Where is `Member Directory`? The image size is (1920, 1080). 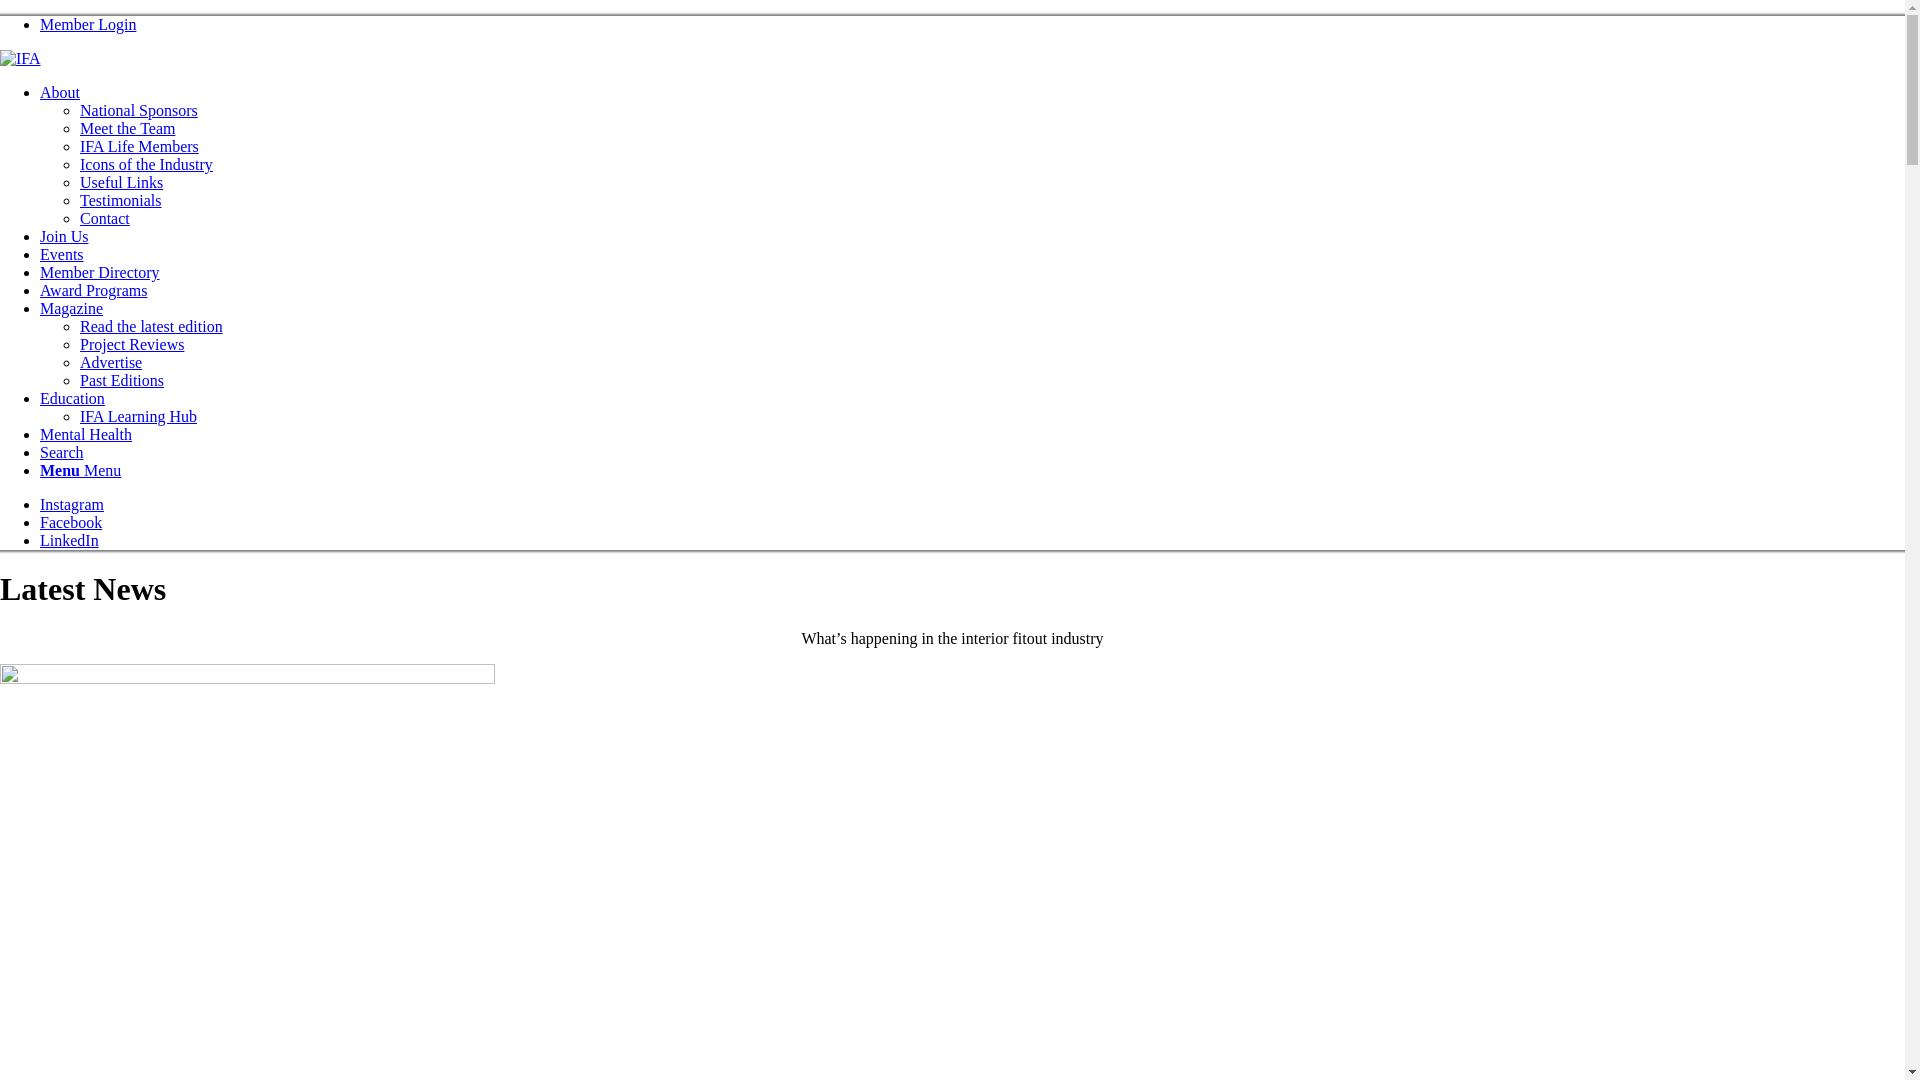
Member Directory is located at coordinates (100, 272).